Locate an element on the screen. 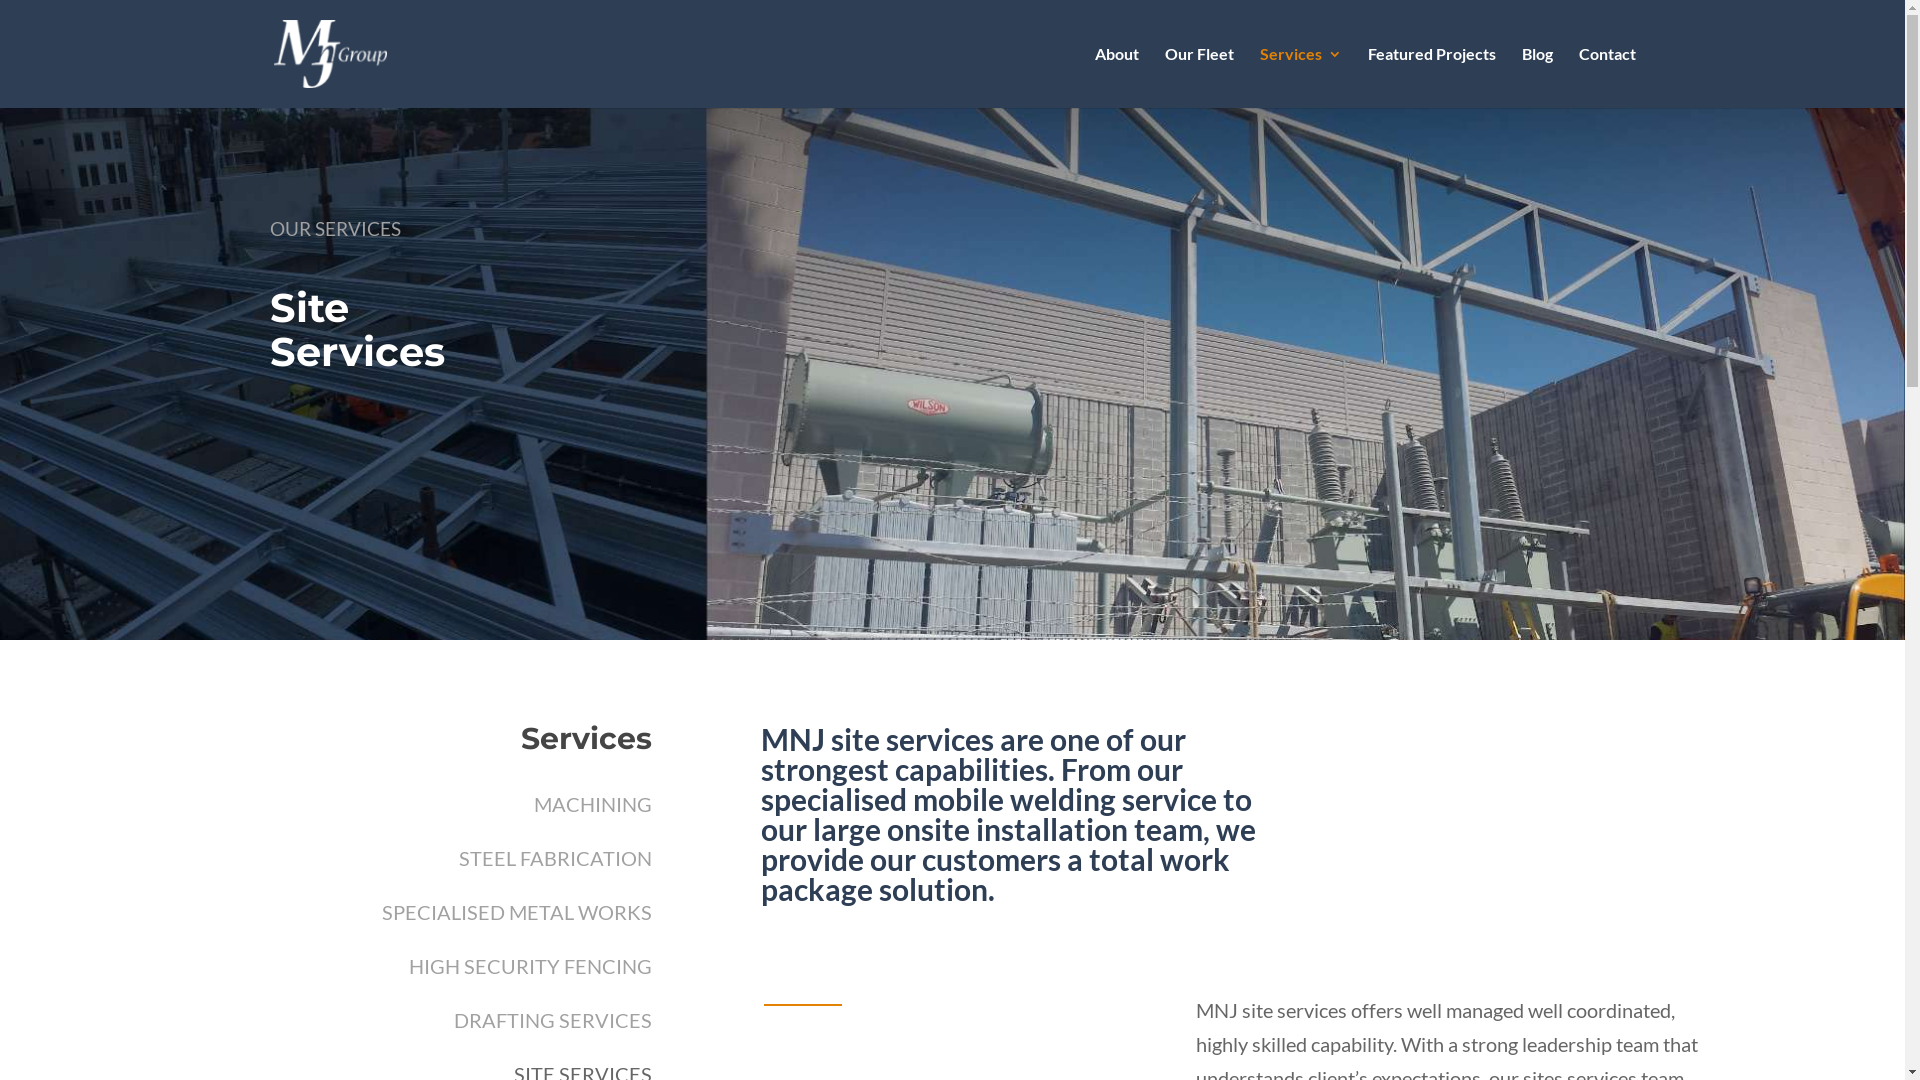 The height and width of the screenshot is (1080, 1920). Our Fleet is located at coordinates (1198, 78).